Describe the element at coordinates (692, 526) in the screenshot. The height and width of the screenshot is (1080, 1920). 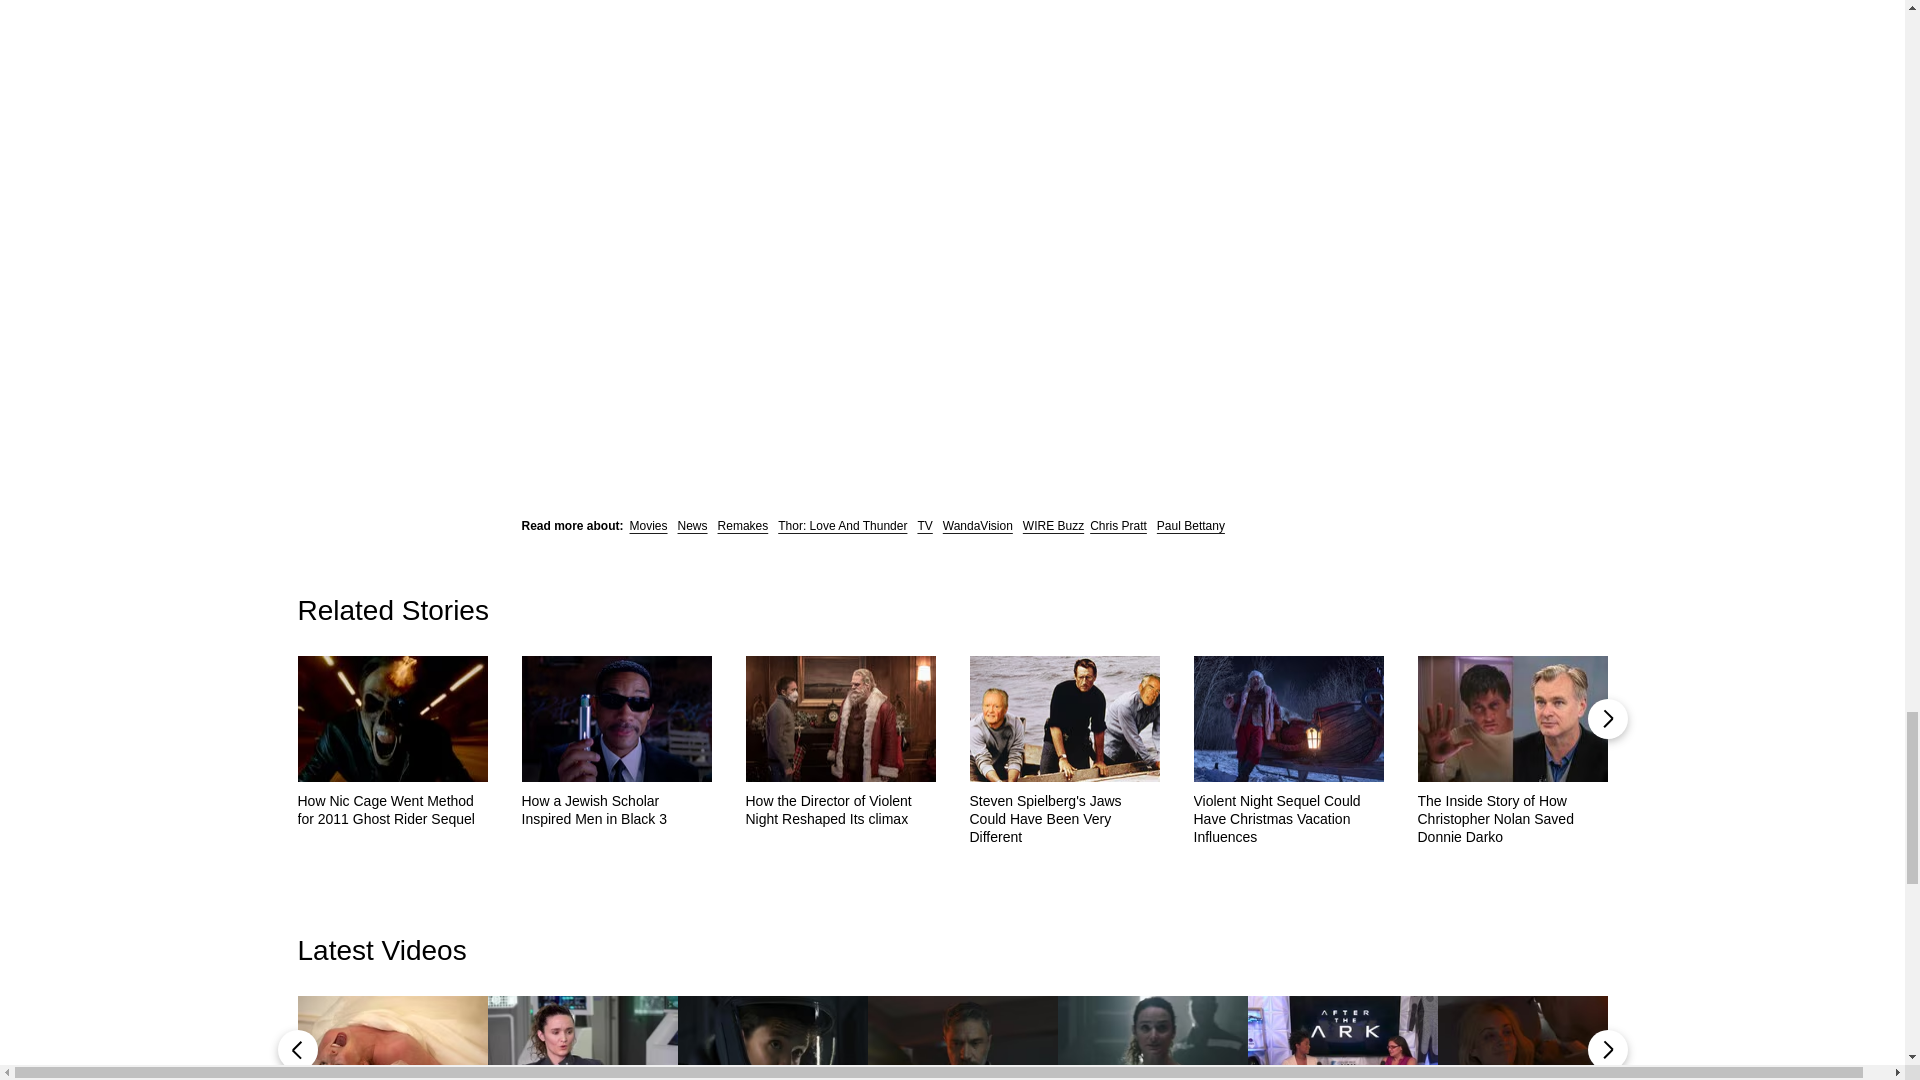
I see `News` at that location.